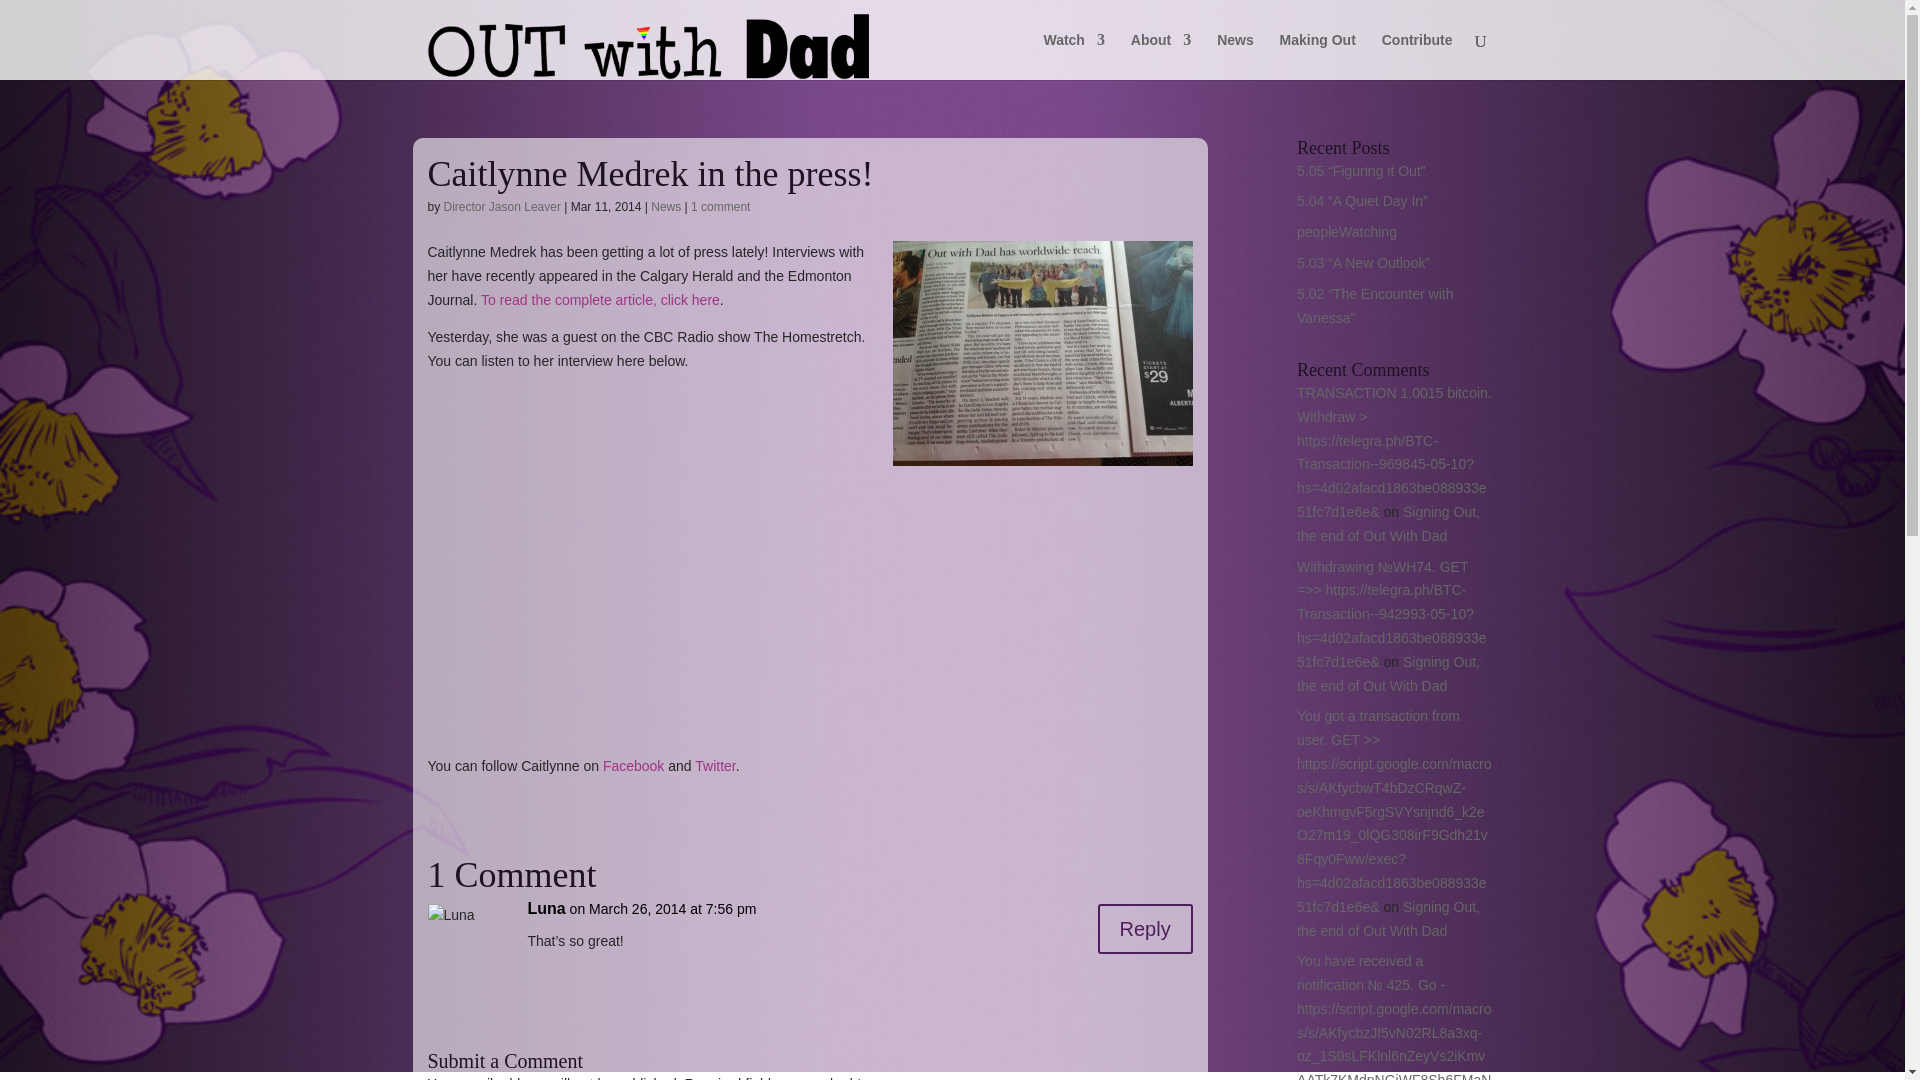  I want to click on Posts by Director Jason Leaver, so click(502, 206).